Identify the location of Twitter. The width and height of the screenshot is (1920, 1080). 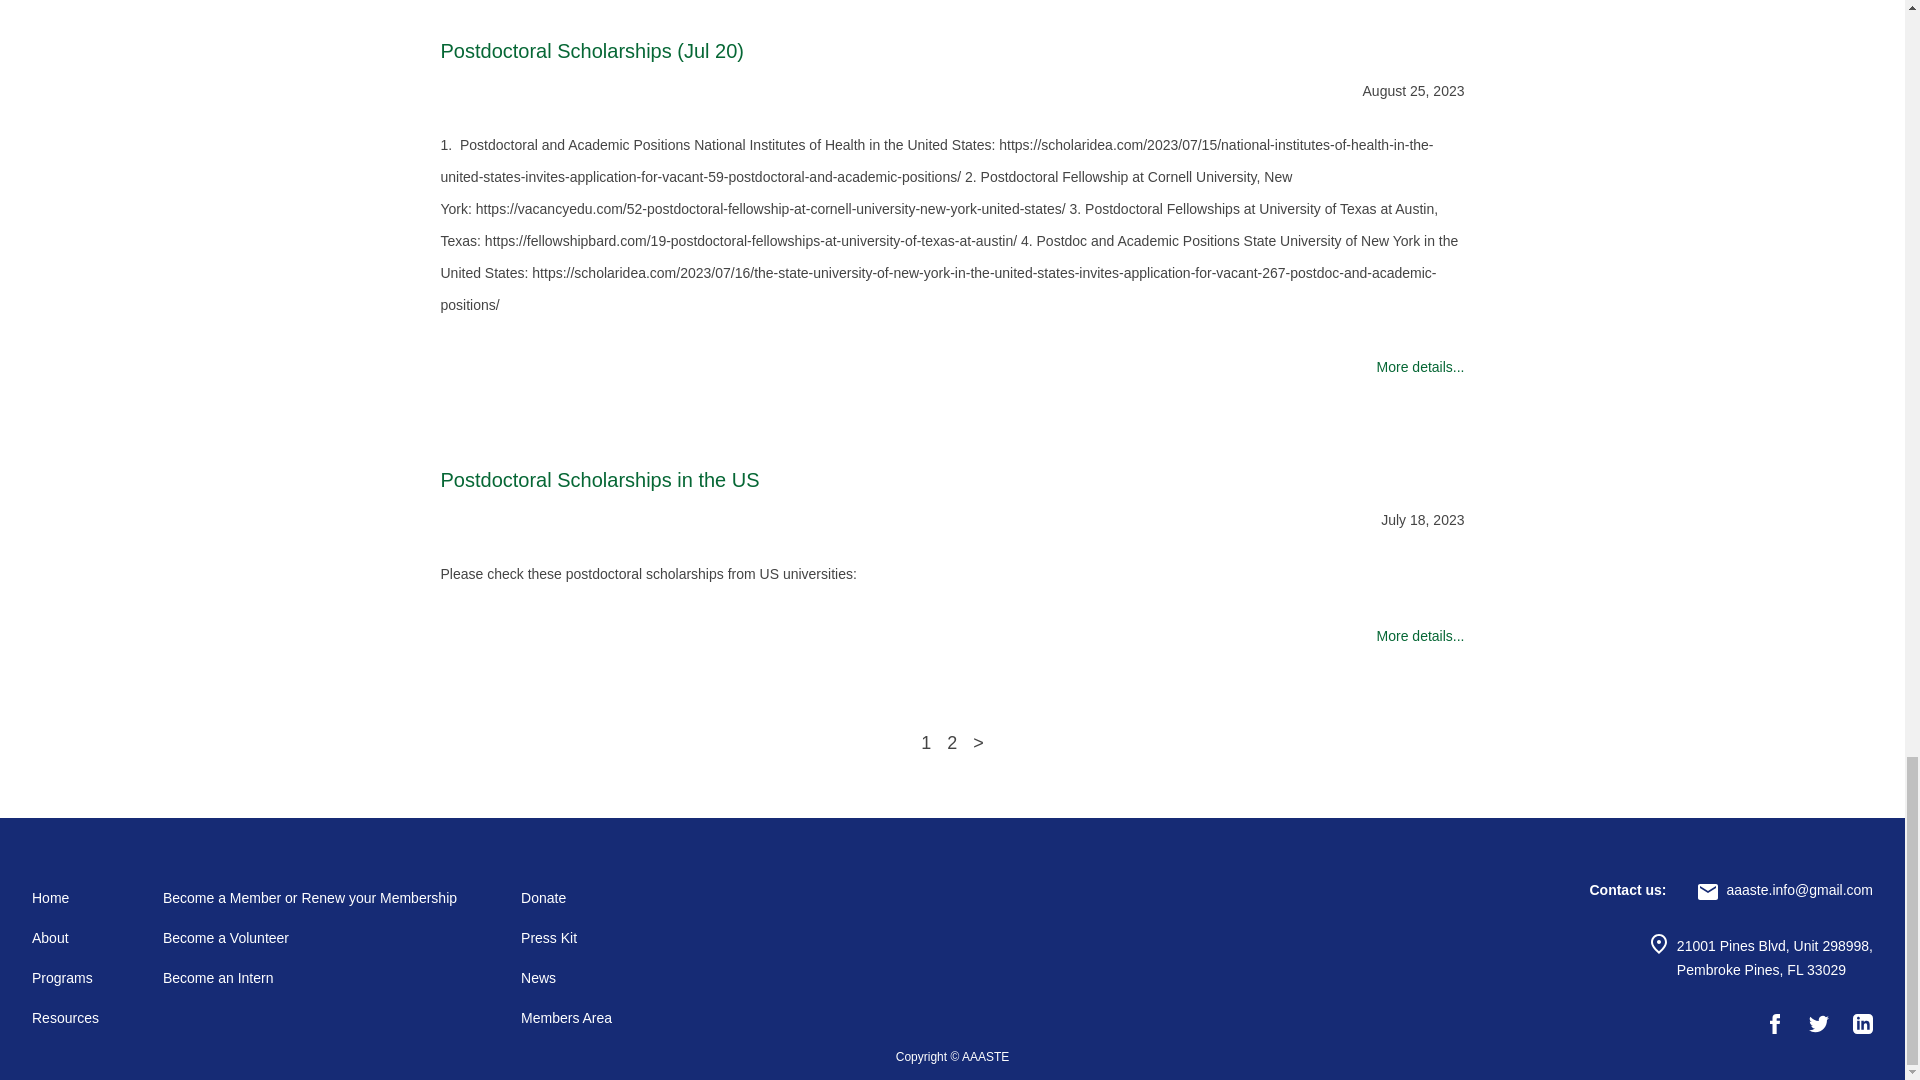
(1818, 1024).